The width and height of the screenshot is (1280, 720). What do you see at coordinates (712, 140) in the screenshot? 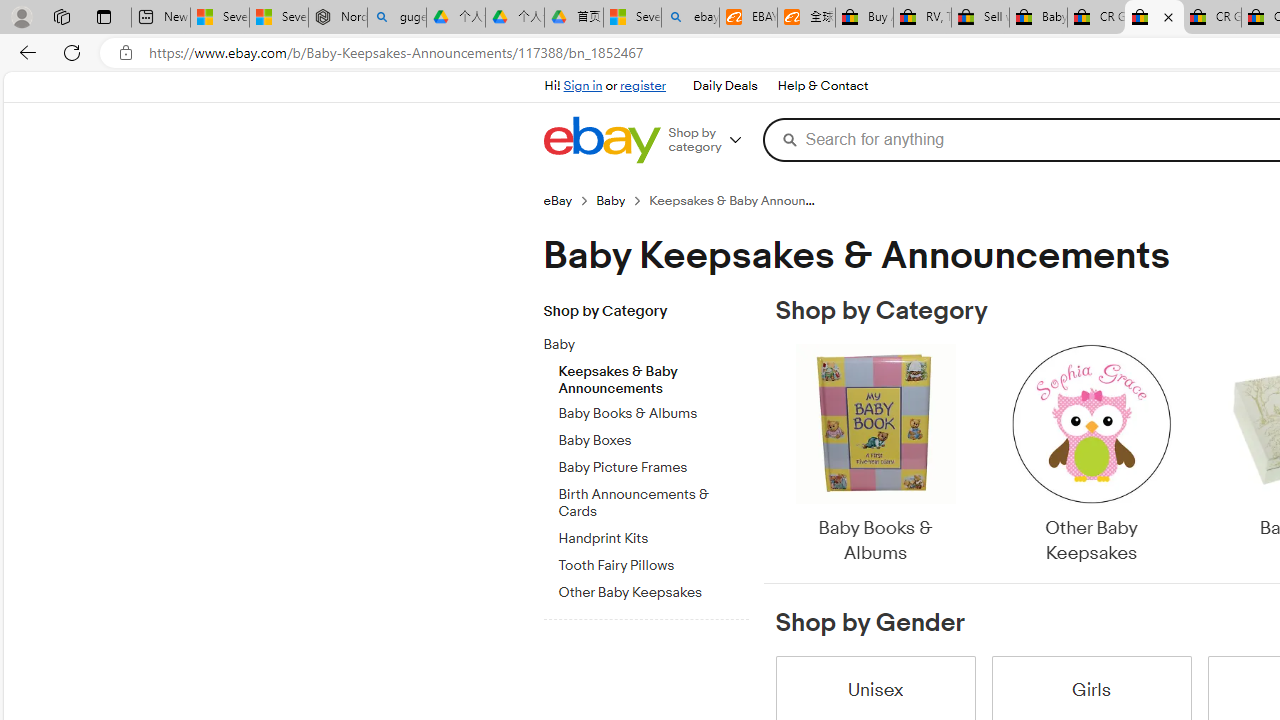
I see `Shop by category` at bounding box center [712, 140].